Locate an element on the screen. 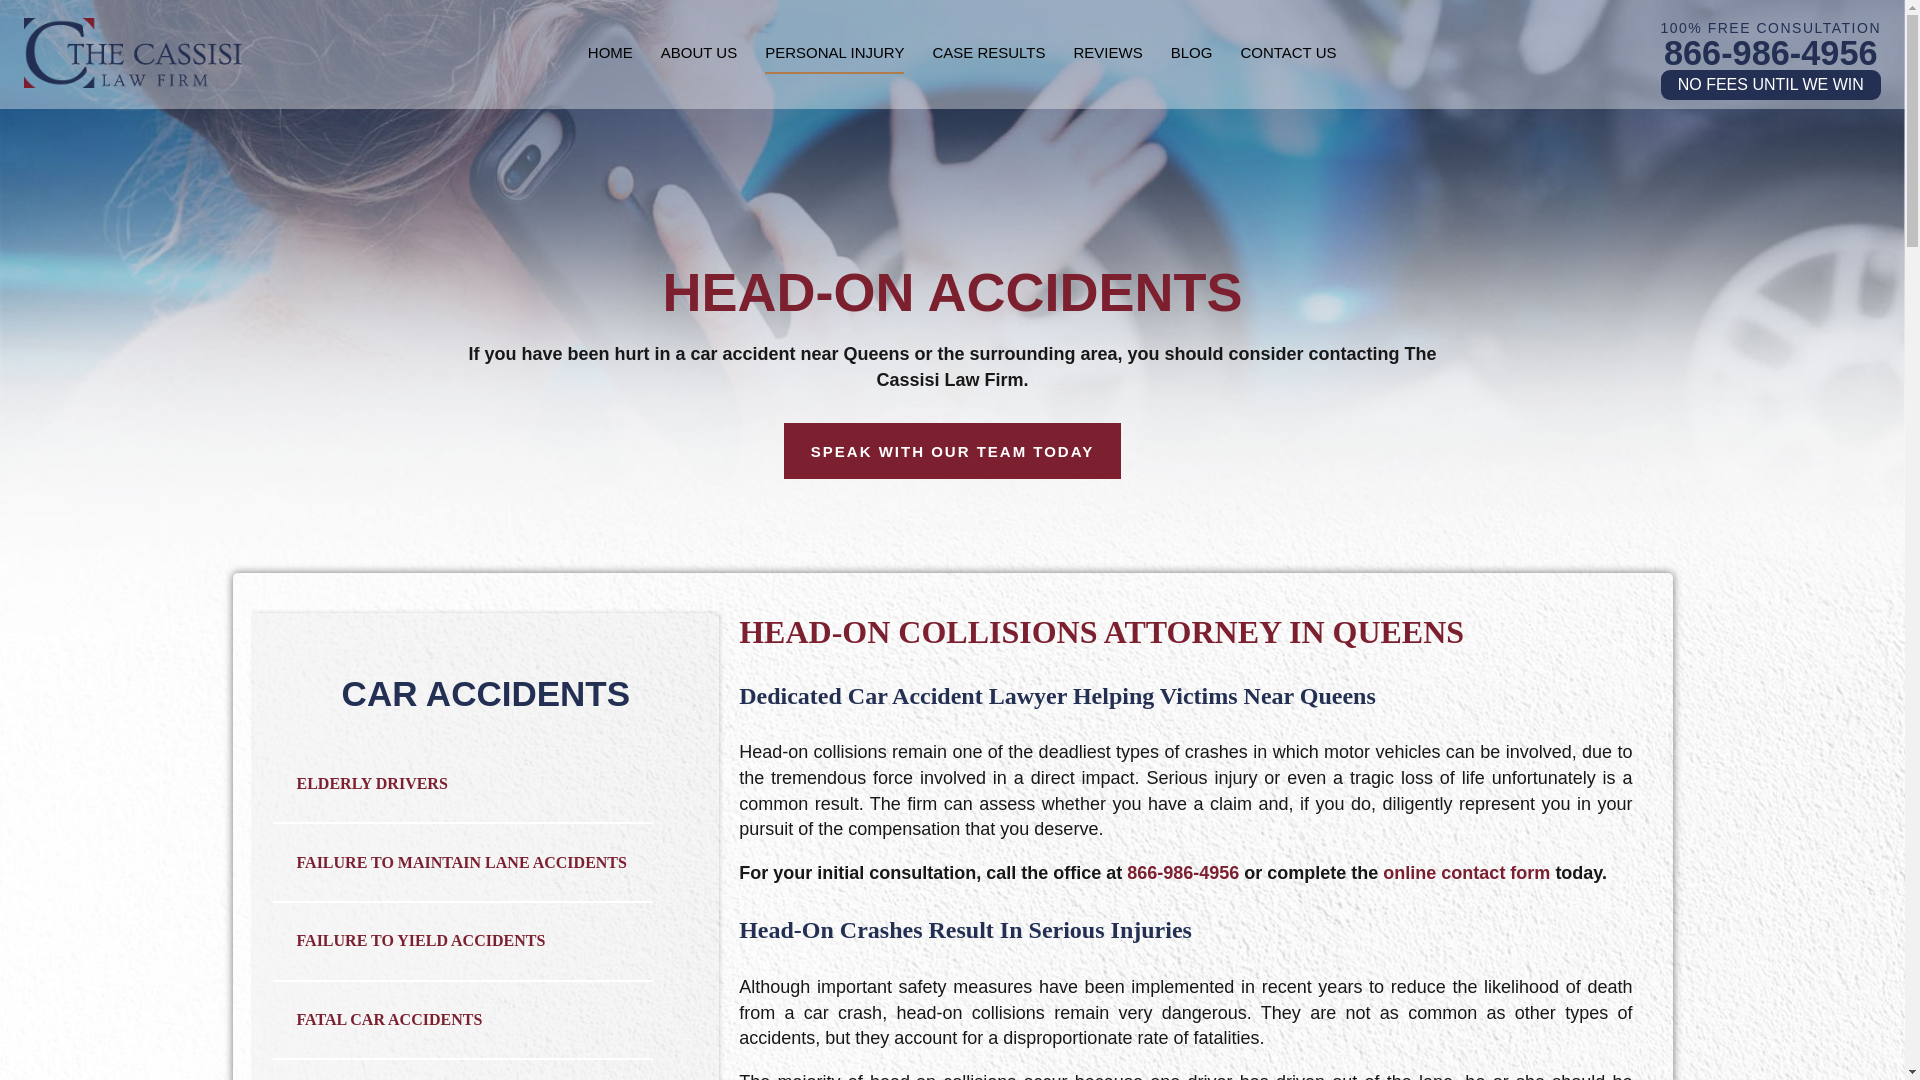 The image size is (1920, 1080). ABOUT US is located at coordinates (698, 52).